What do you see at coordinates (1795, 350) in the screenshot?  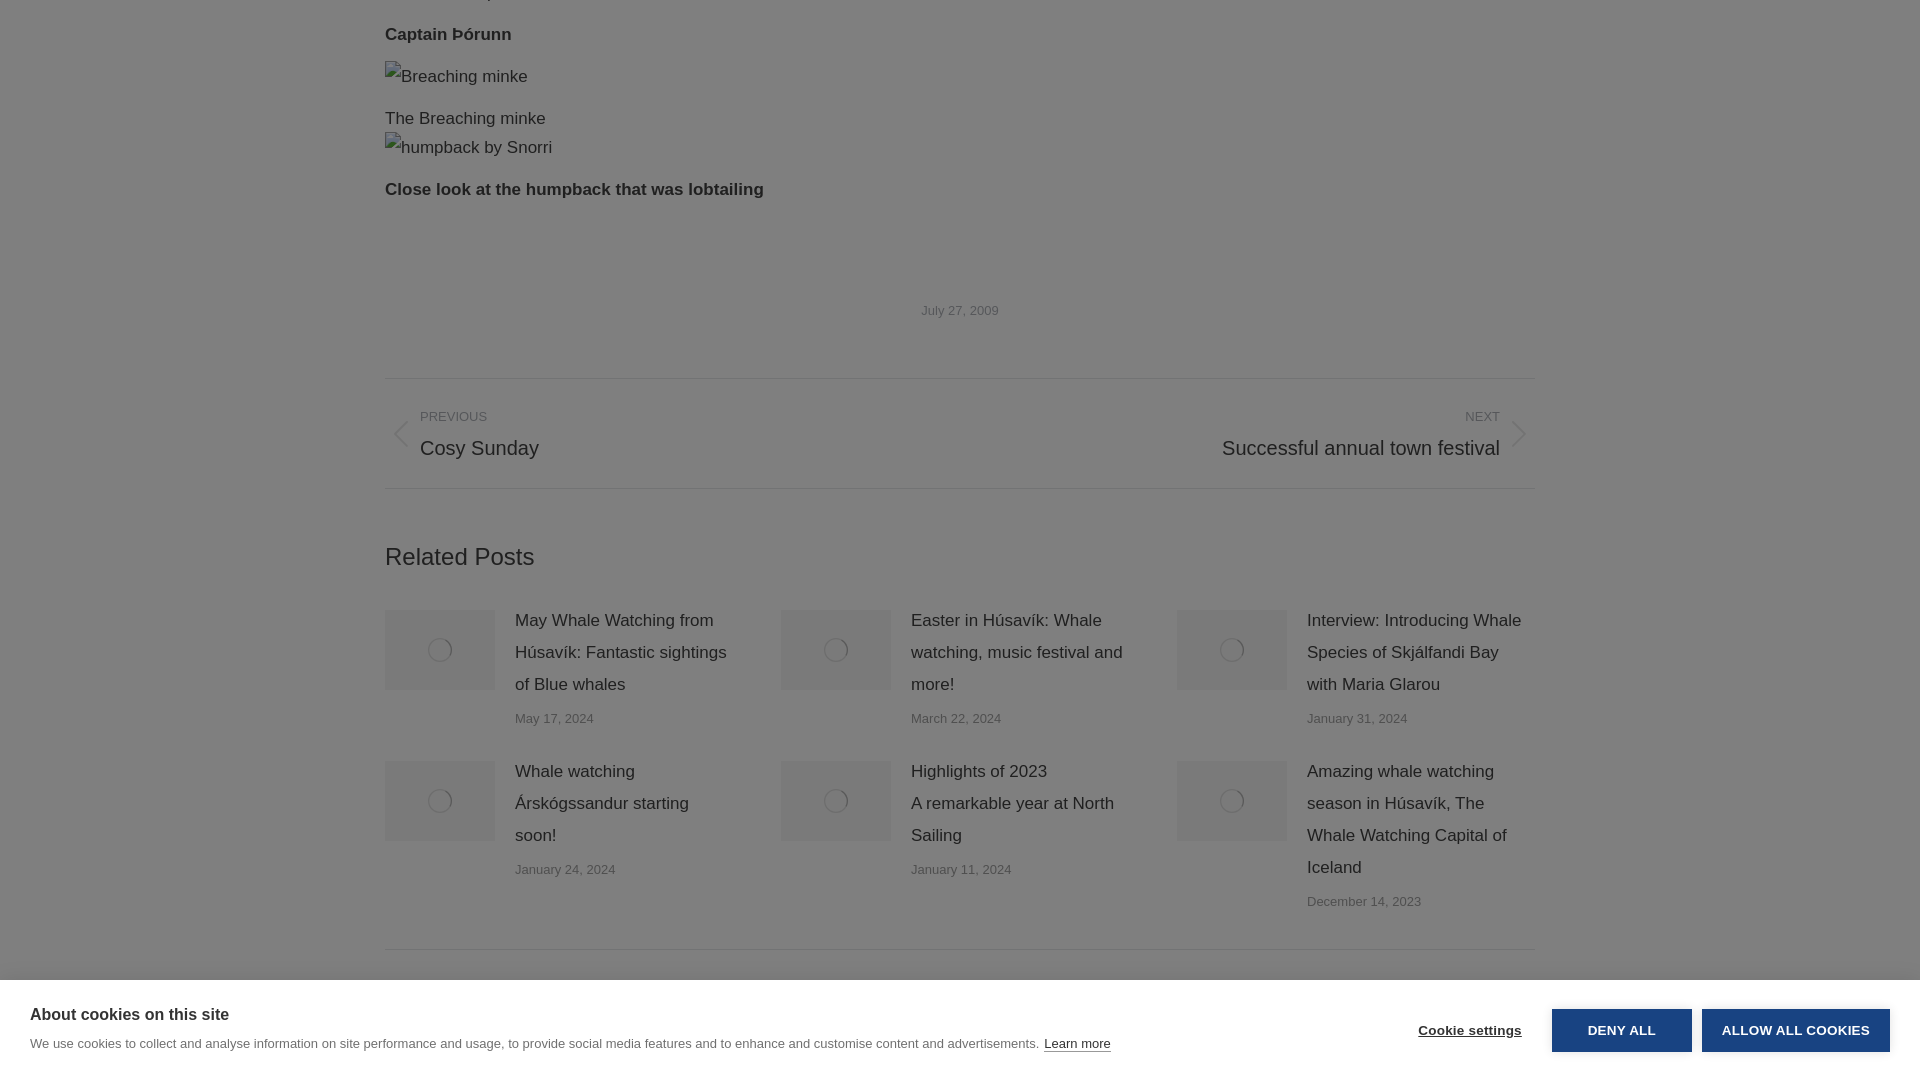 I see `ALLOW ALL COOKIES` at bounding box center [1795, 350].